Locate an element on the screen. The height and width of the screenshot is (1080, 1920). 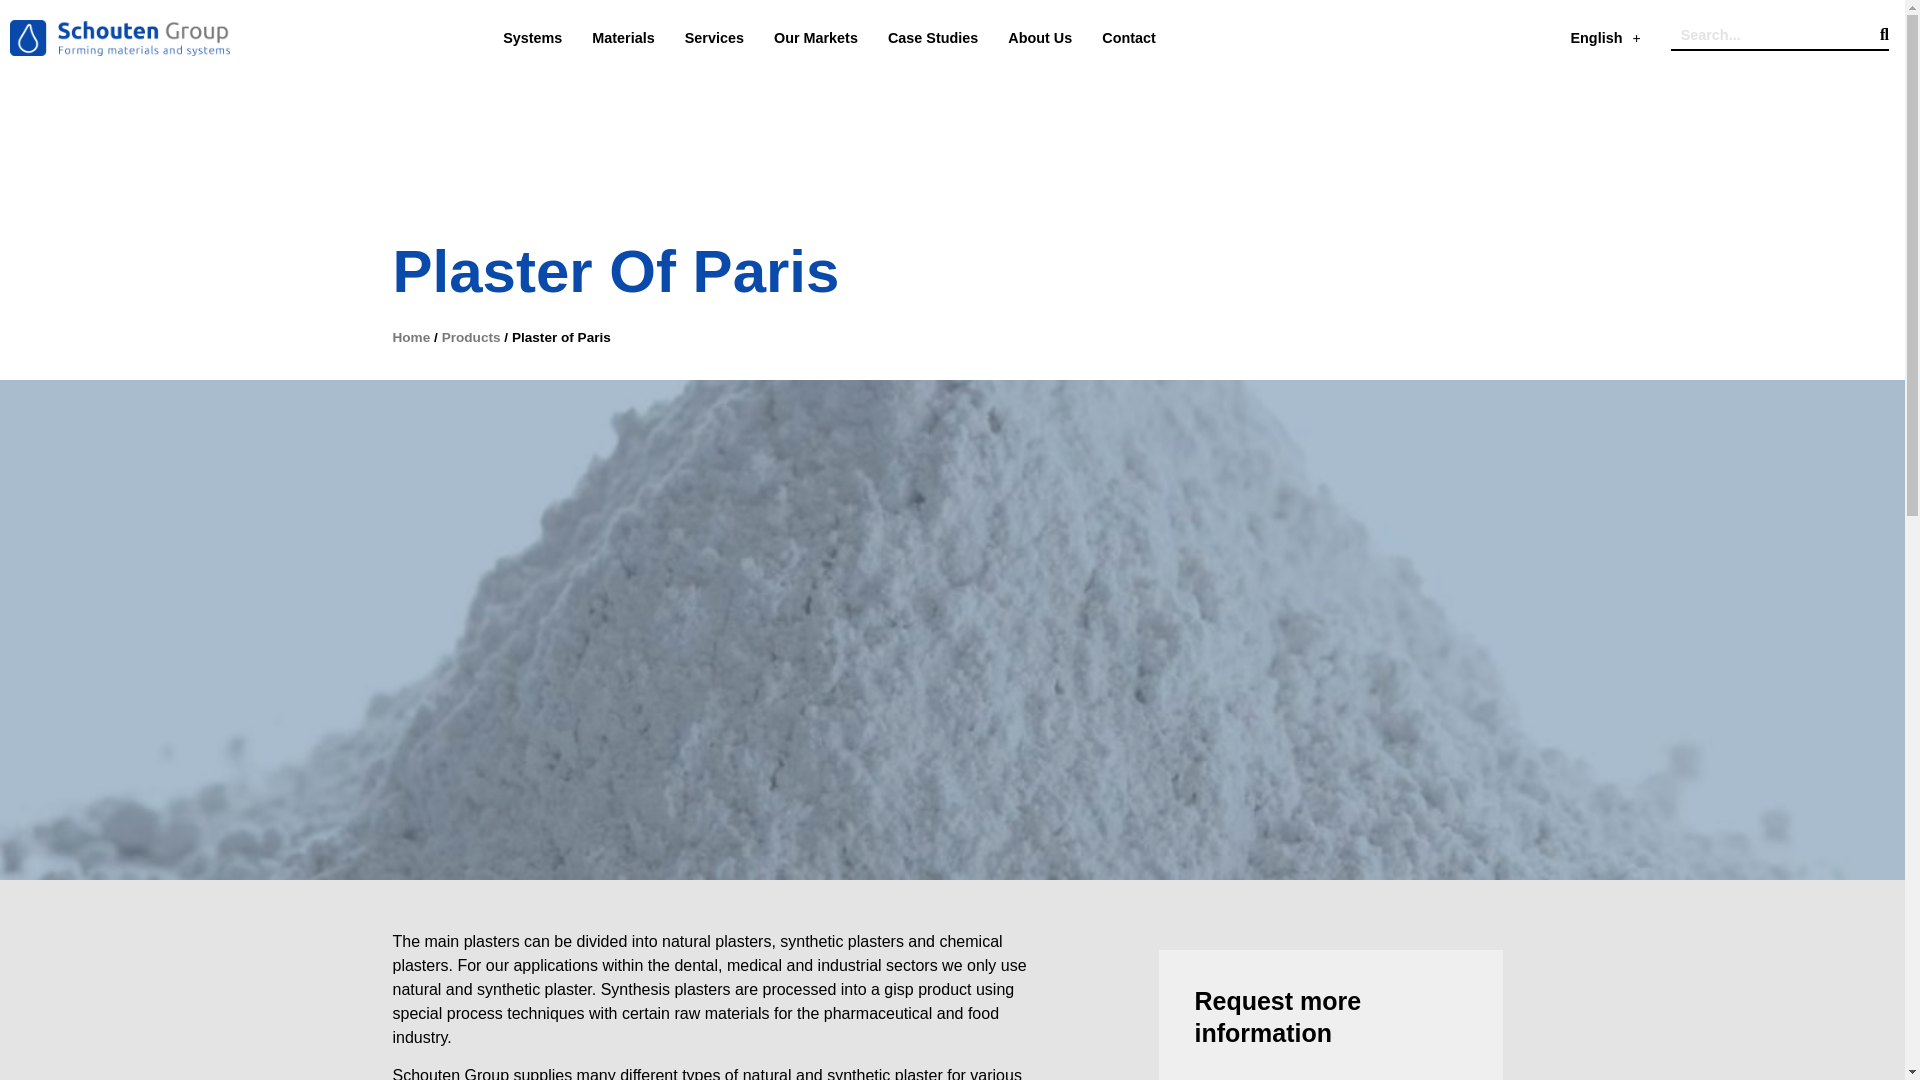
Systems is located at coordinates (532, 38).